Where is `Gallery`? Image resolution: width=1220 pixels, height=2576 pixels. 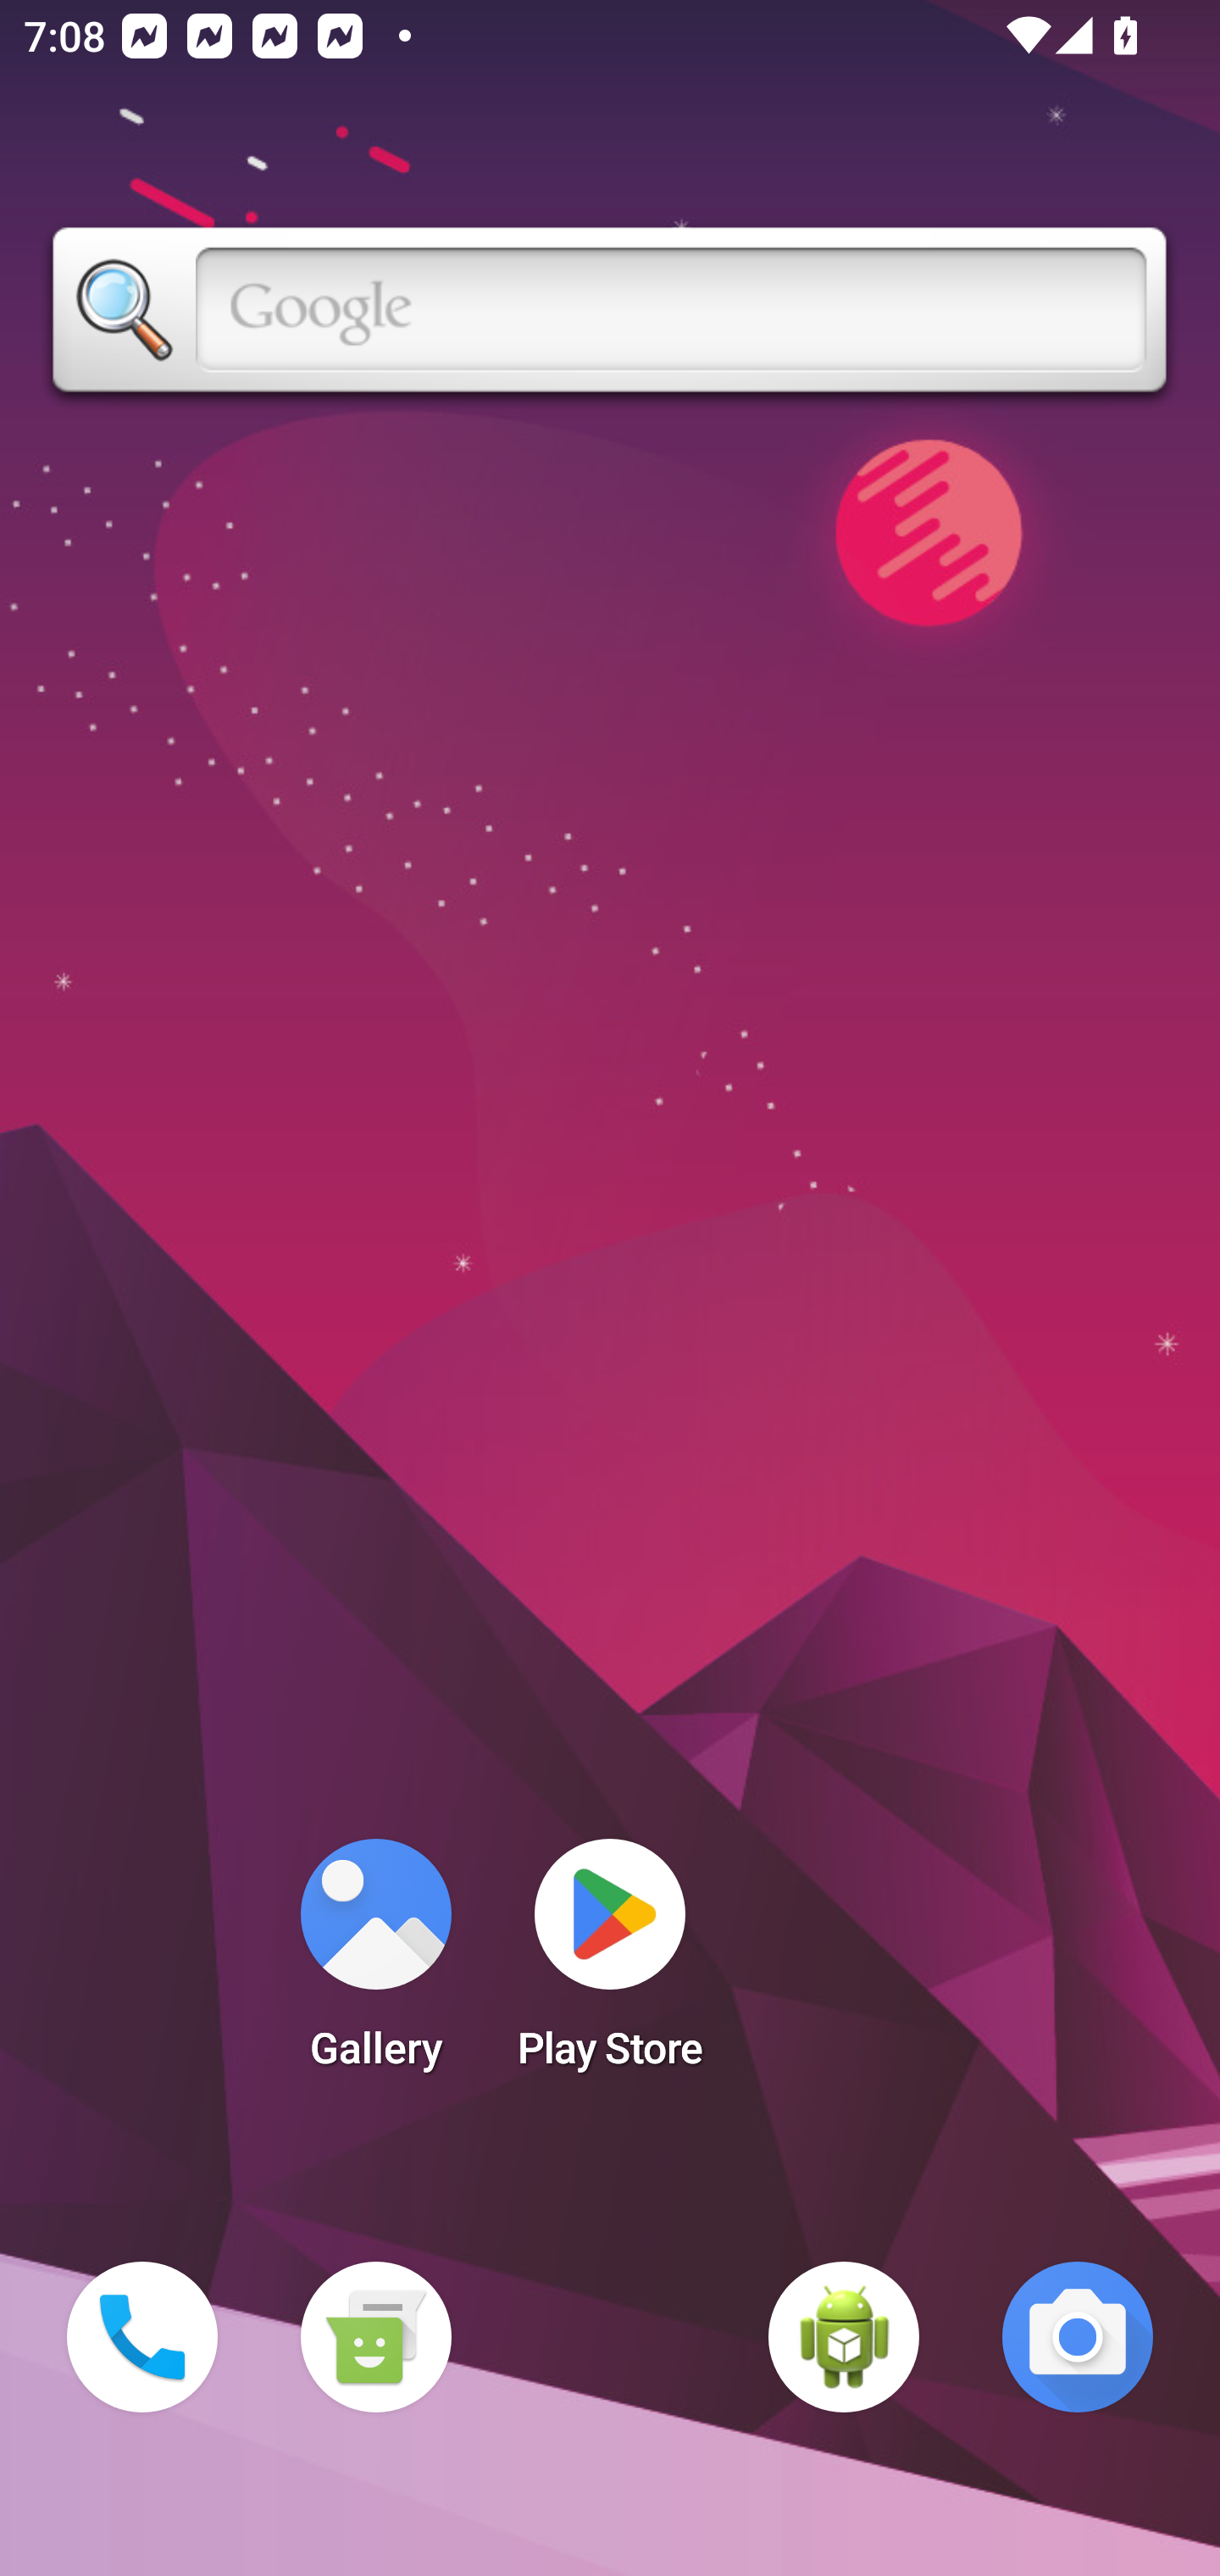
Gallery is located at coordinates (375, 1964).